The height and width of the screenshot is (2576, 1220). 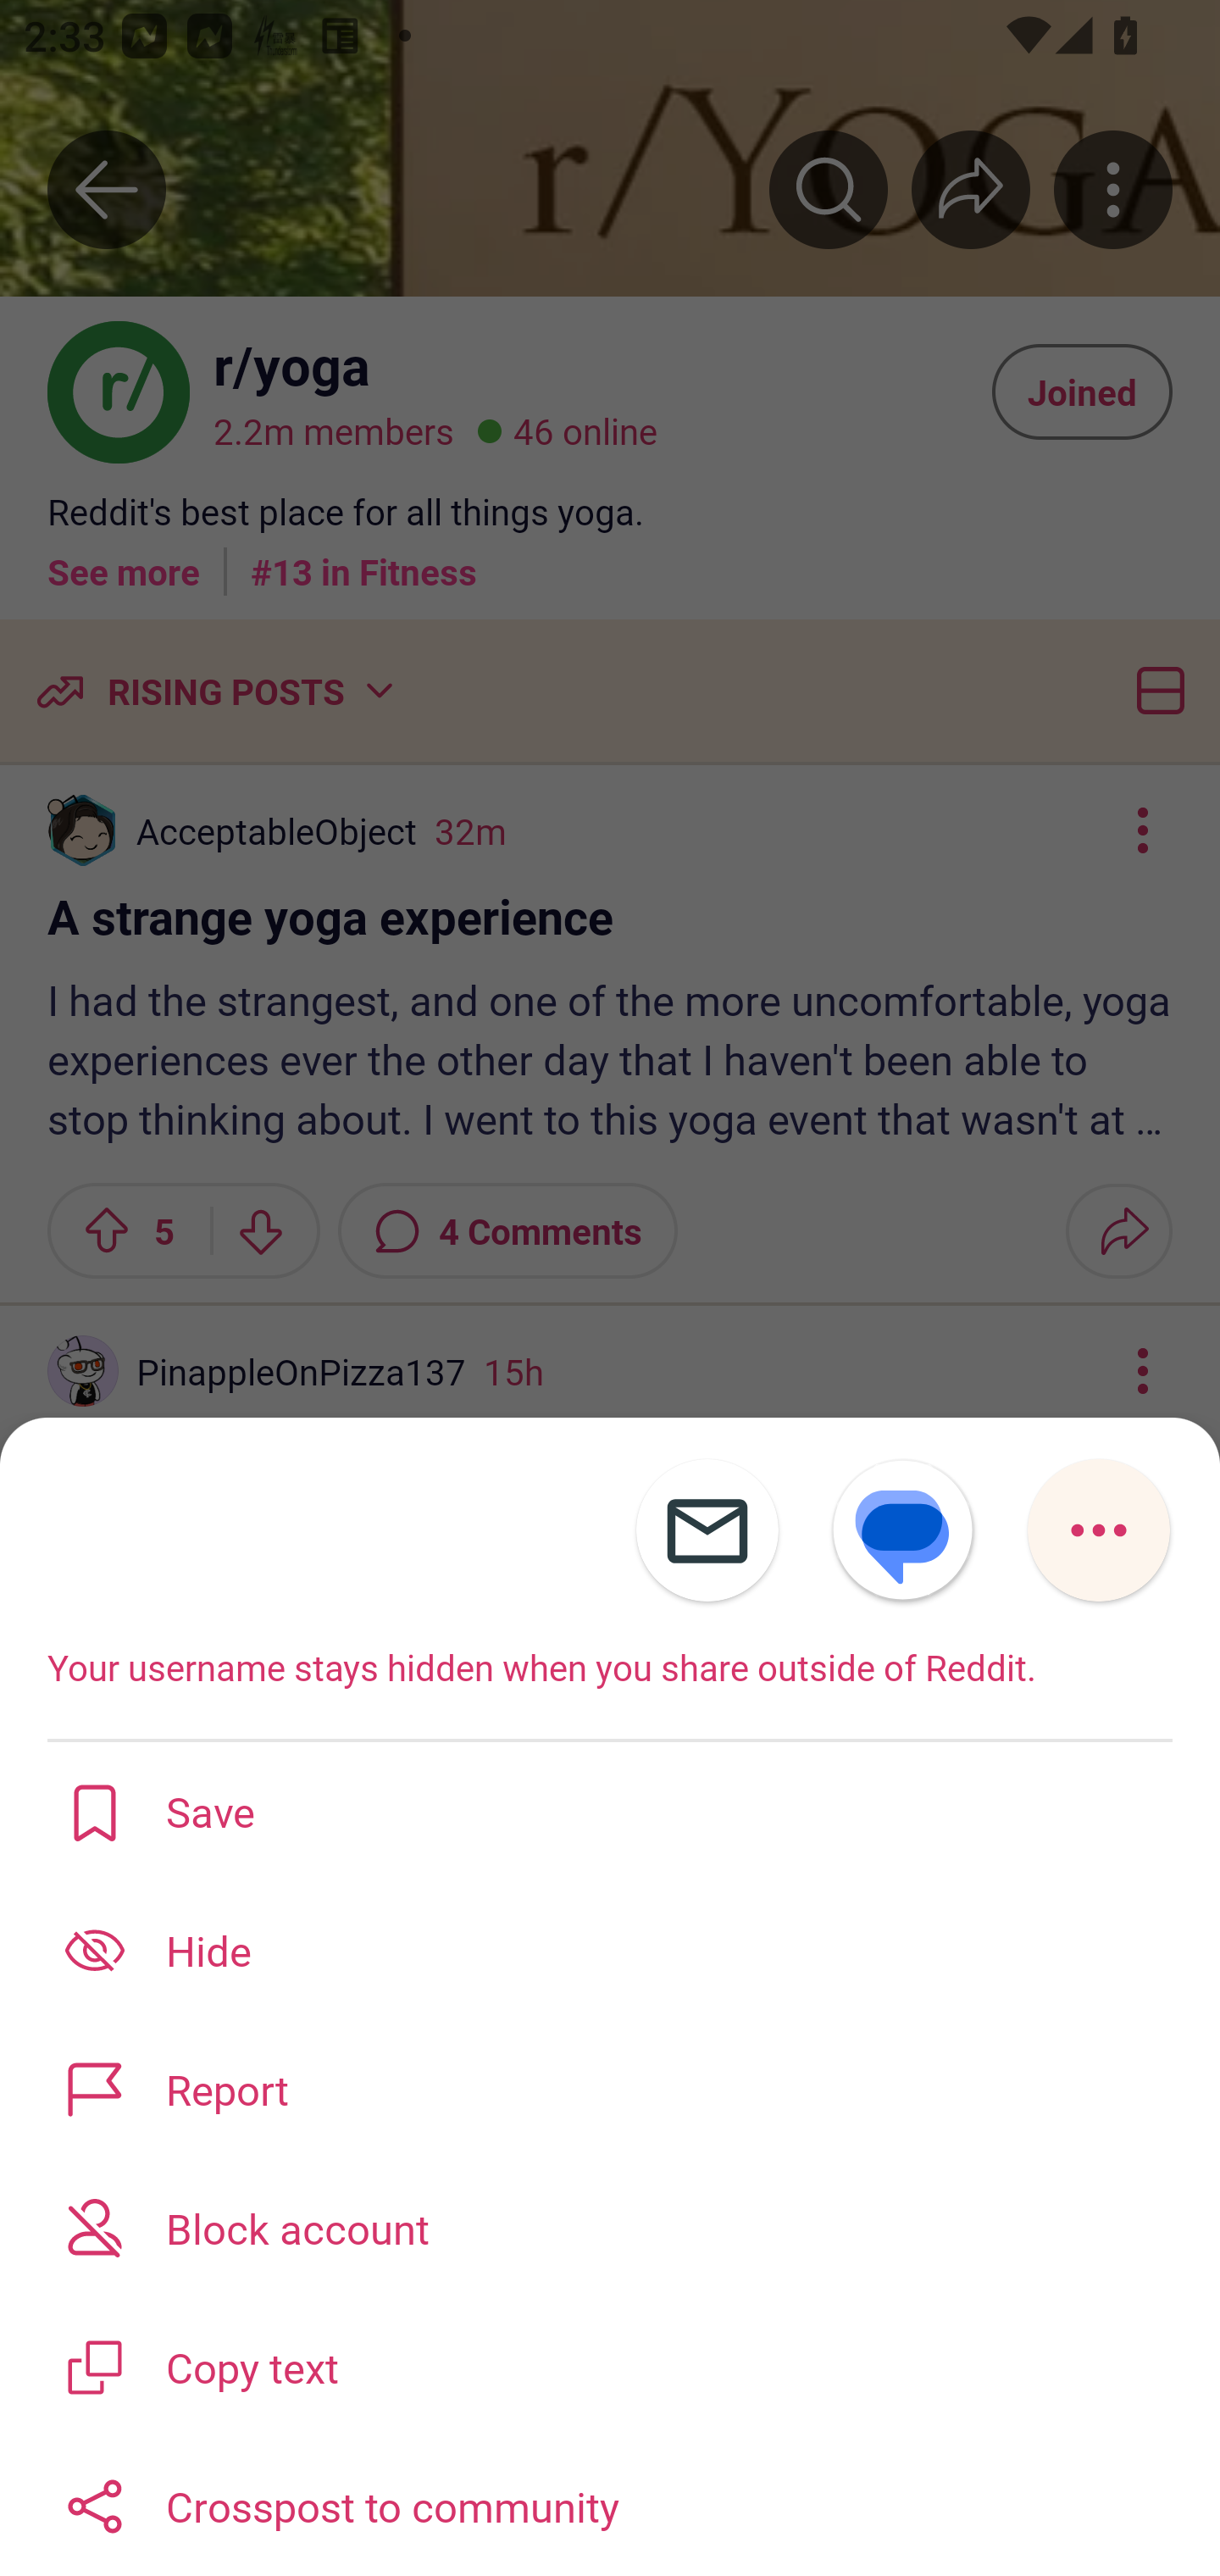 What do you see at coordinates (610, 2364) in the screenshot?
I see `Copy text` at bounding box center [610, 2364].